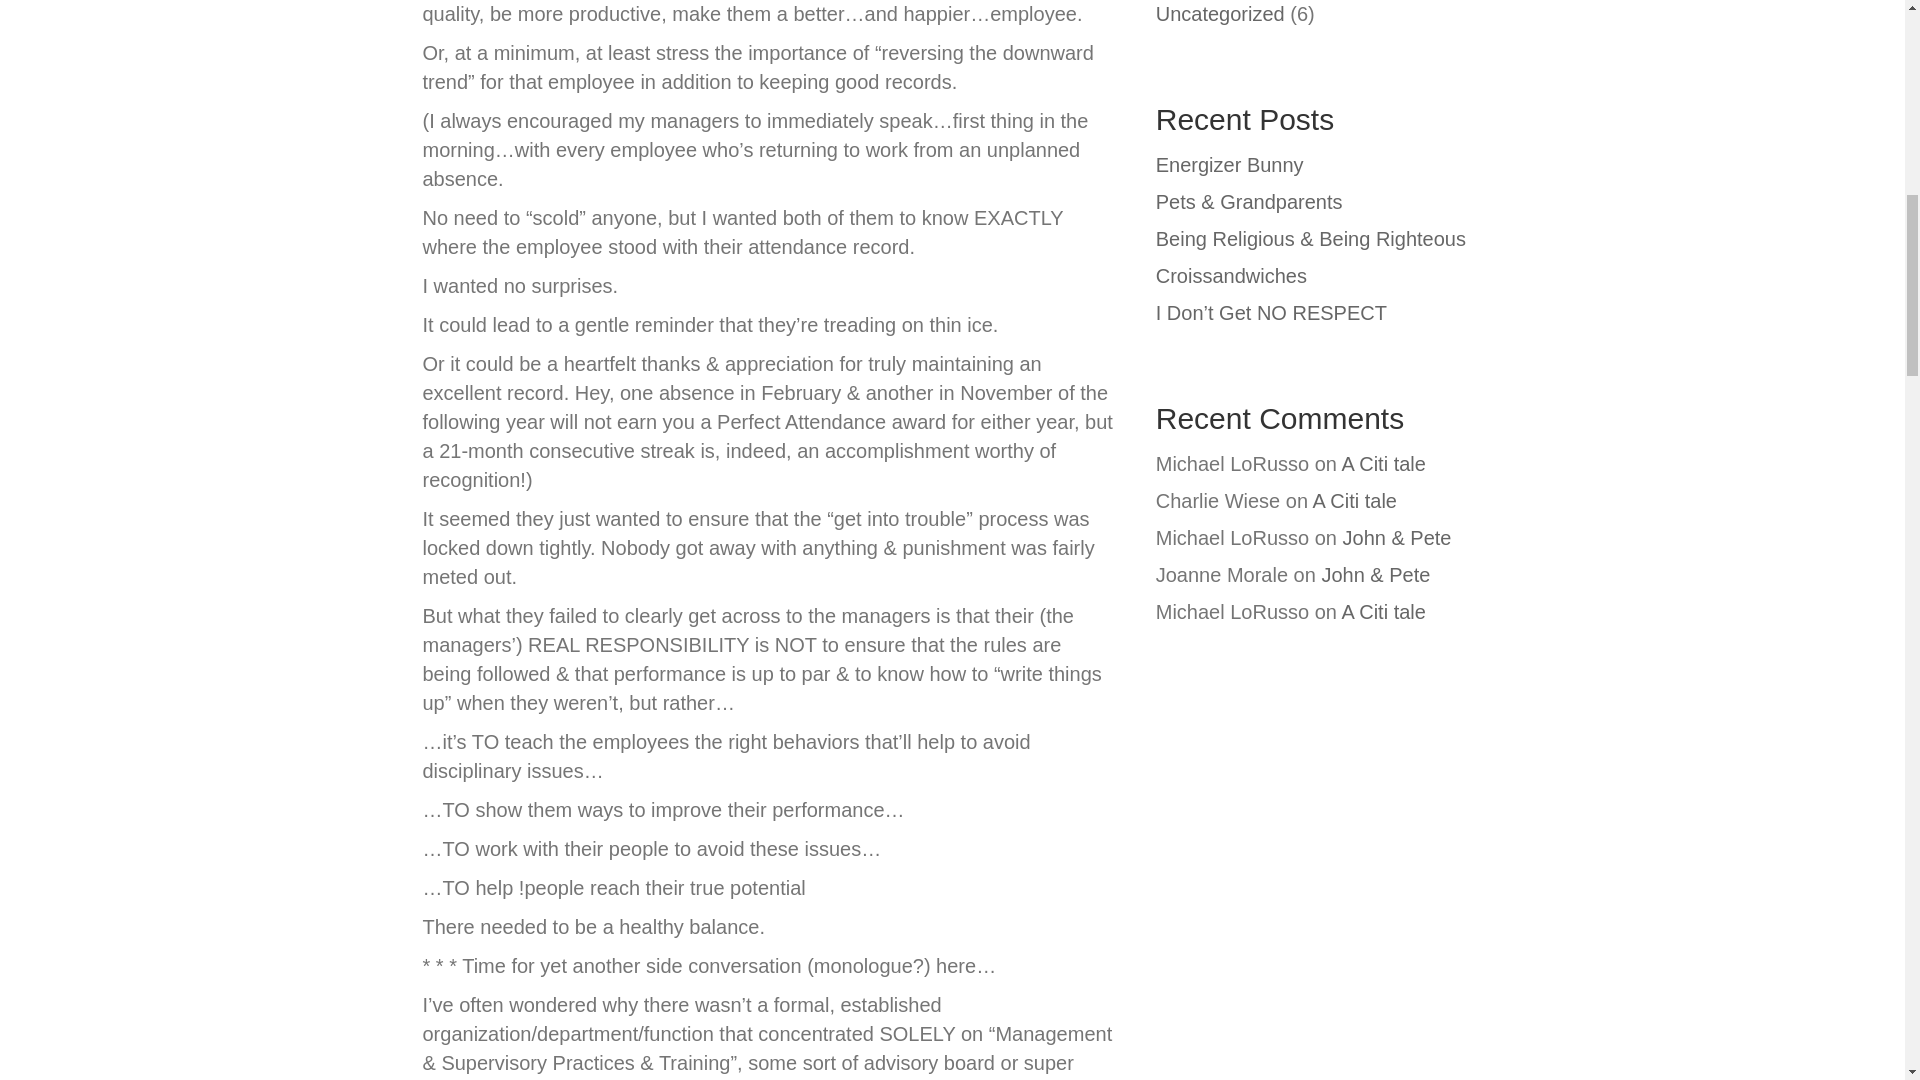  What do you see at coordinates (1382, 612) in the screenshot?
I see `A Citi tale` at bounding box center [1382, 612].